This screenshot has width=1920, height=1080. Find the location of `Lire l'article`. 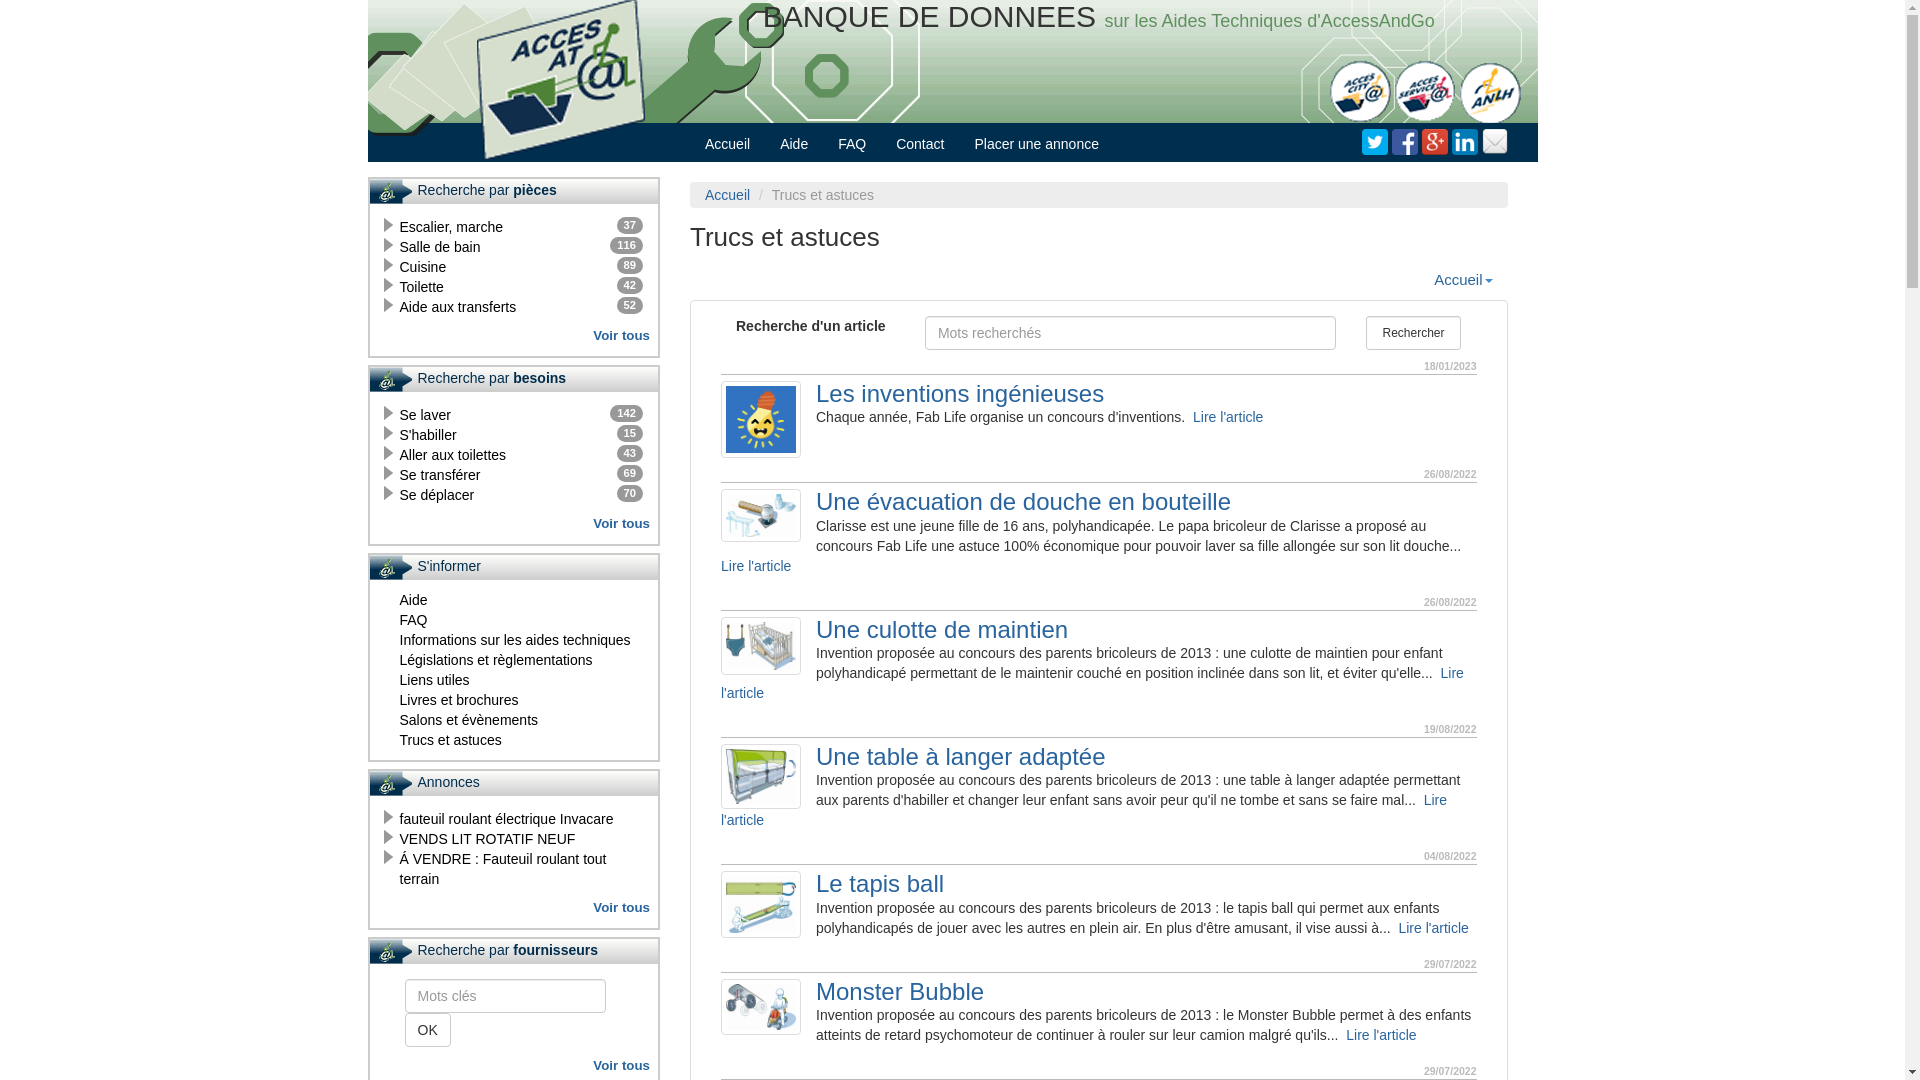

Lire l'article is located at coordinates (1433, 928).